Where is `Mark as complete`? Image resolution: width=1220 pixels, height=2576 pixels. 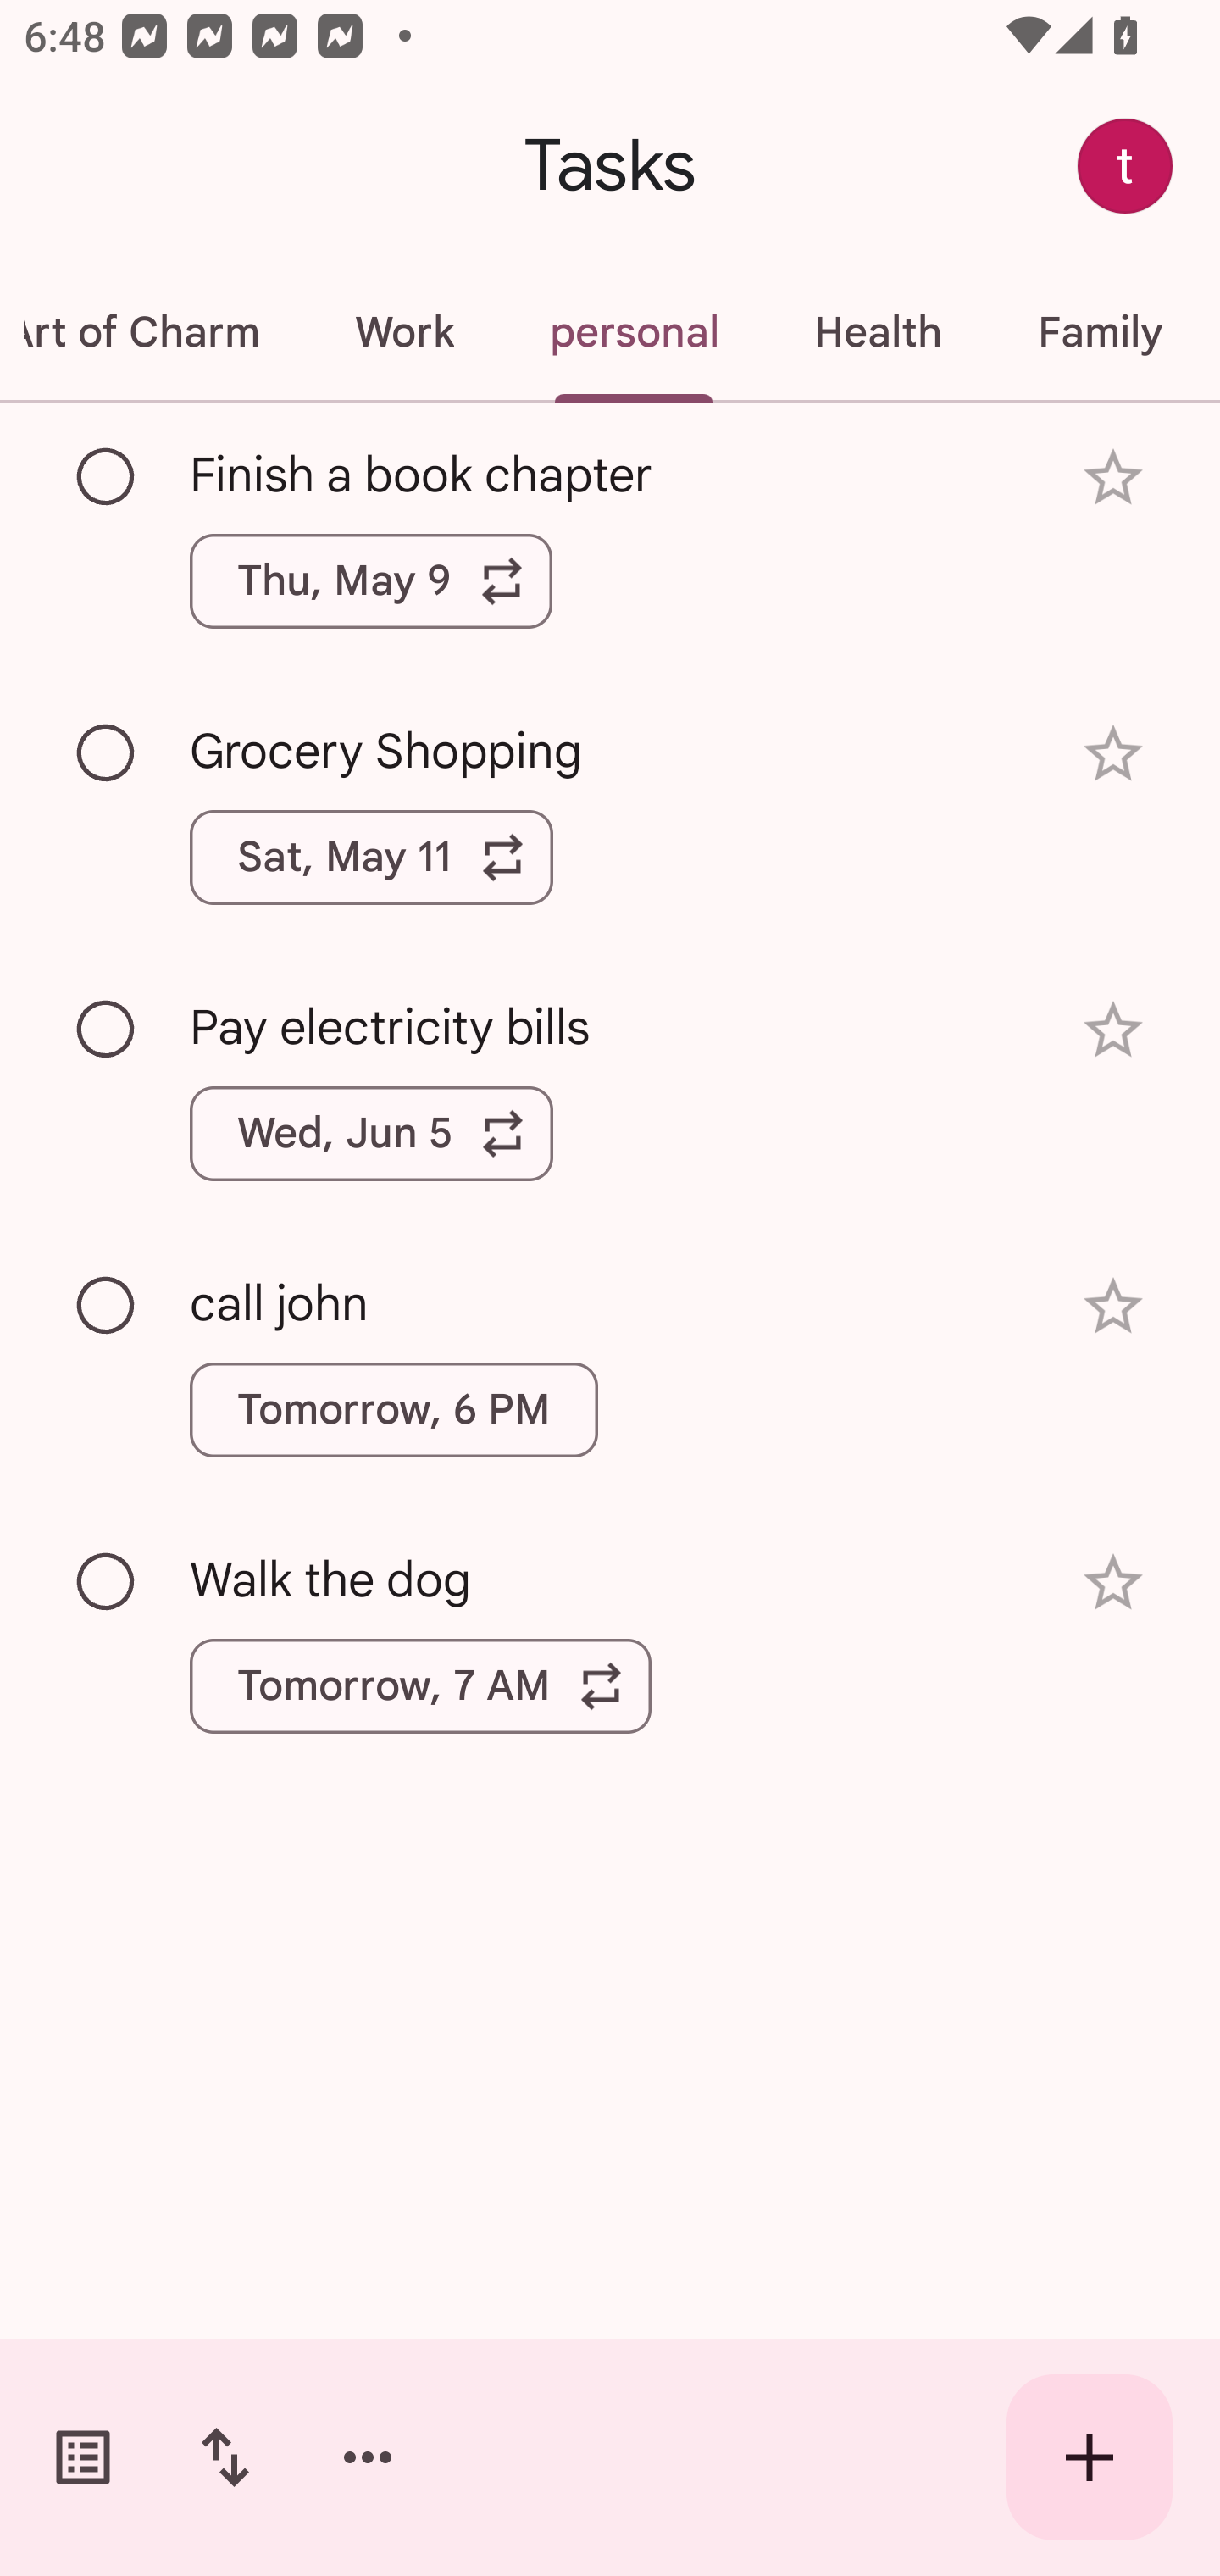
Mark as complete is located at coordinates (107, 1305).